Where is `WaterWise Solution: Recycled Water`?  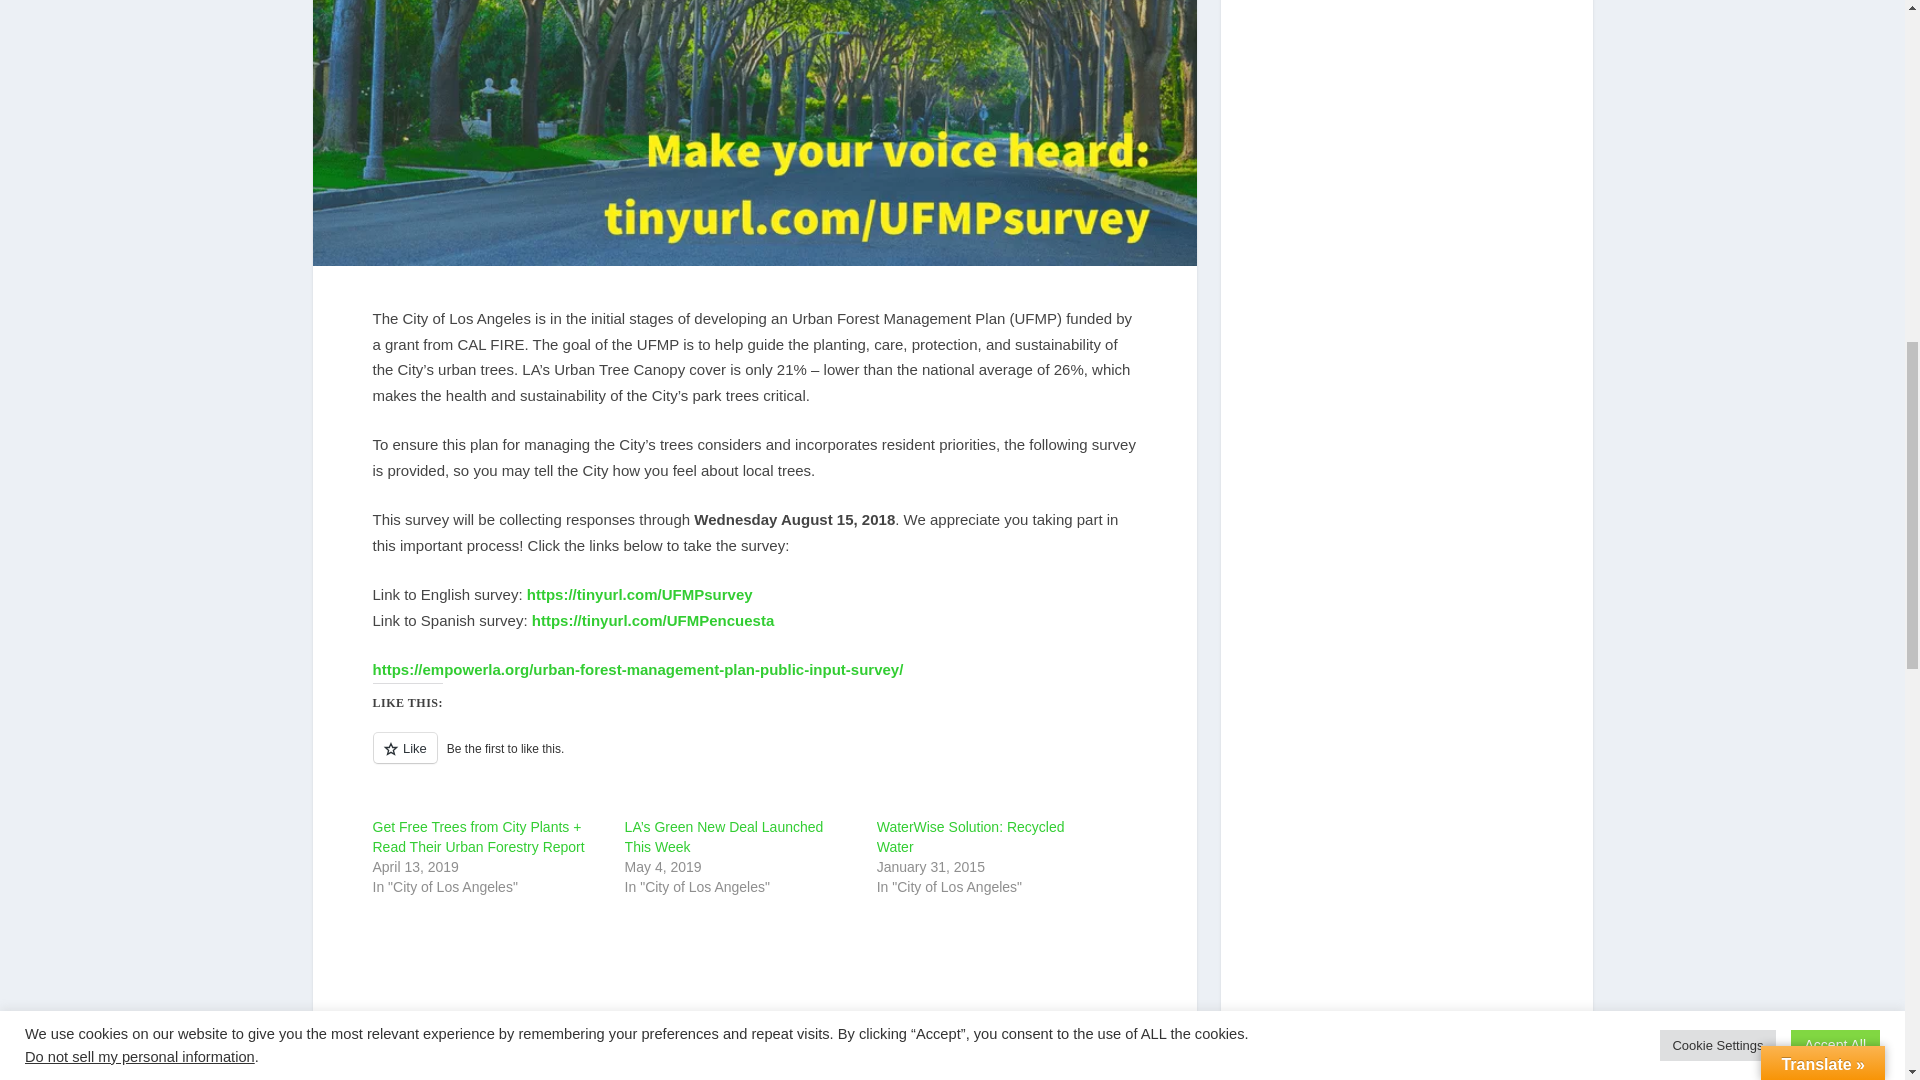 WaterWise Solution: Recycled Water is located at coordinates (971, 836).